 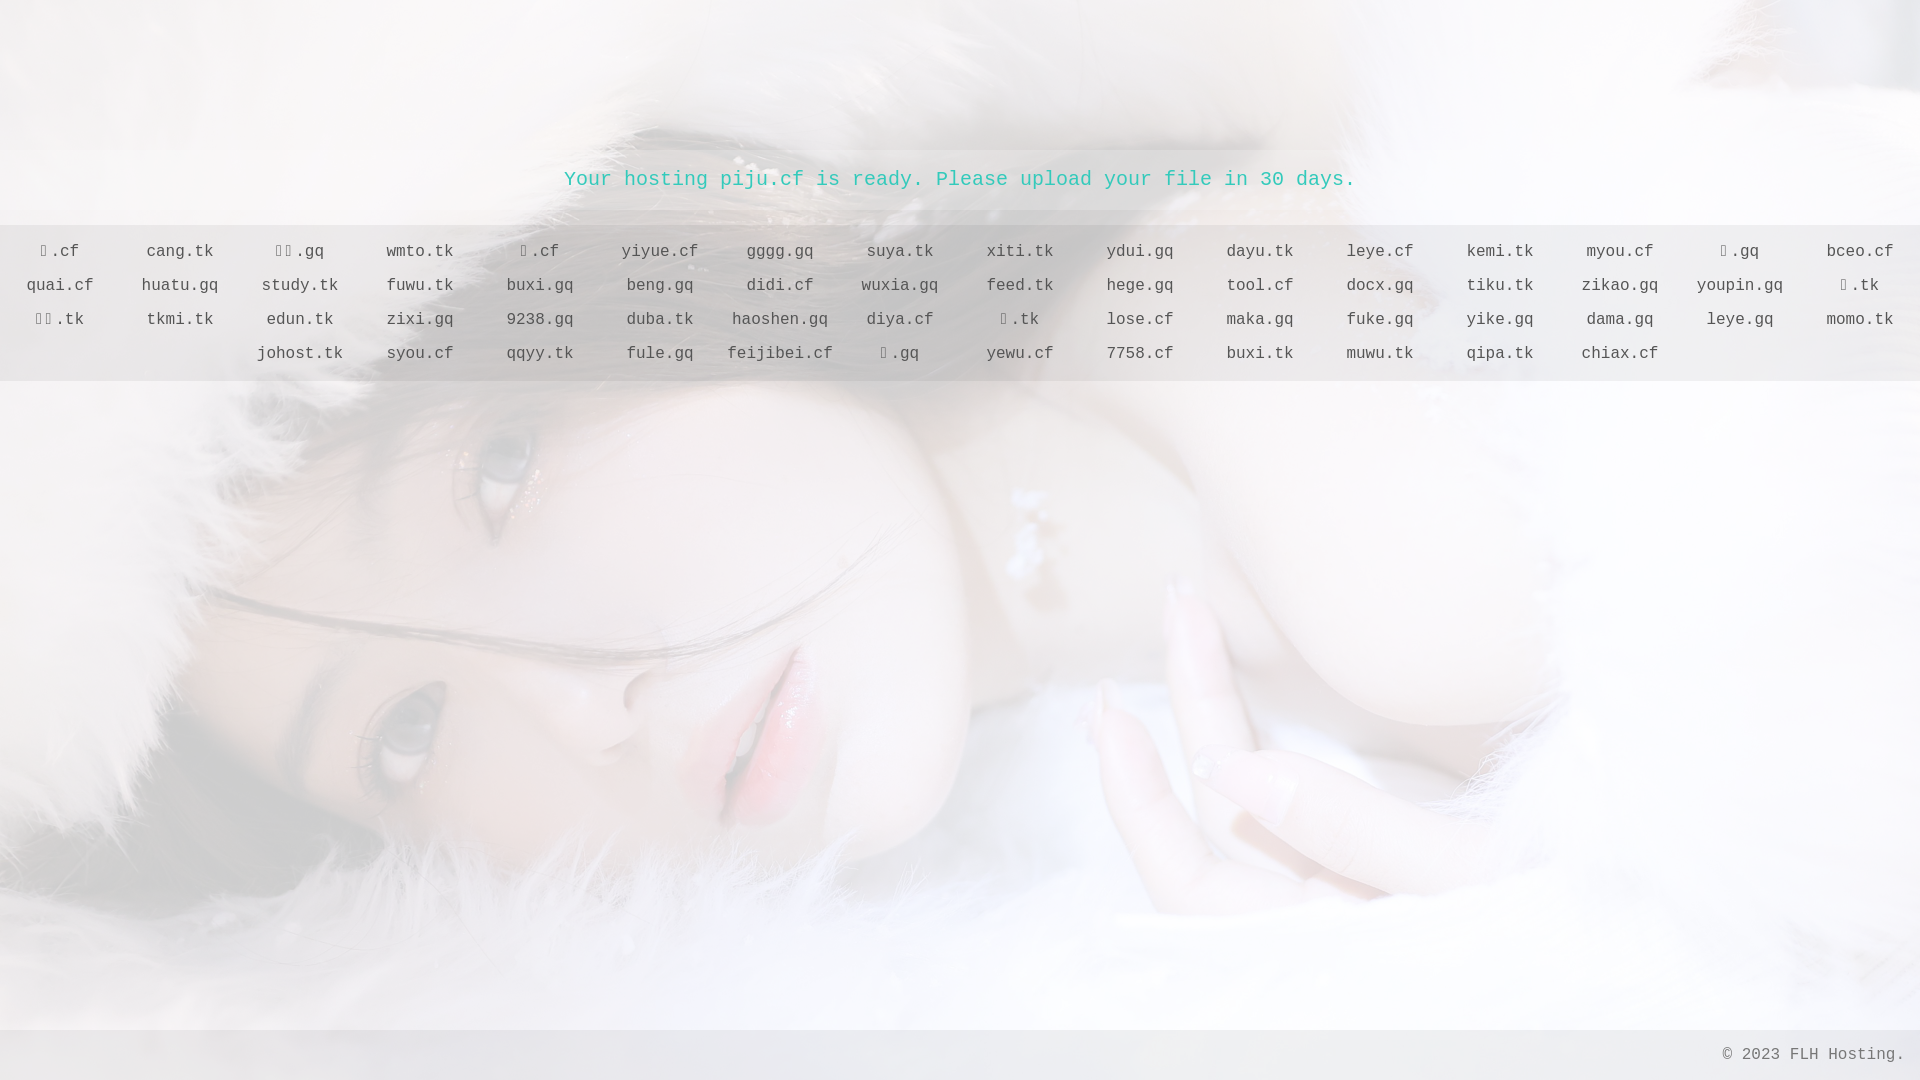 I want to click on xiti.tk, so click(x=1020, y=252).